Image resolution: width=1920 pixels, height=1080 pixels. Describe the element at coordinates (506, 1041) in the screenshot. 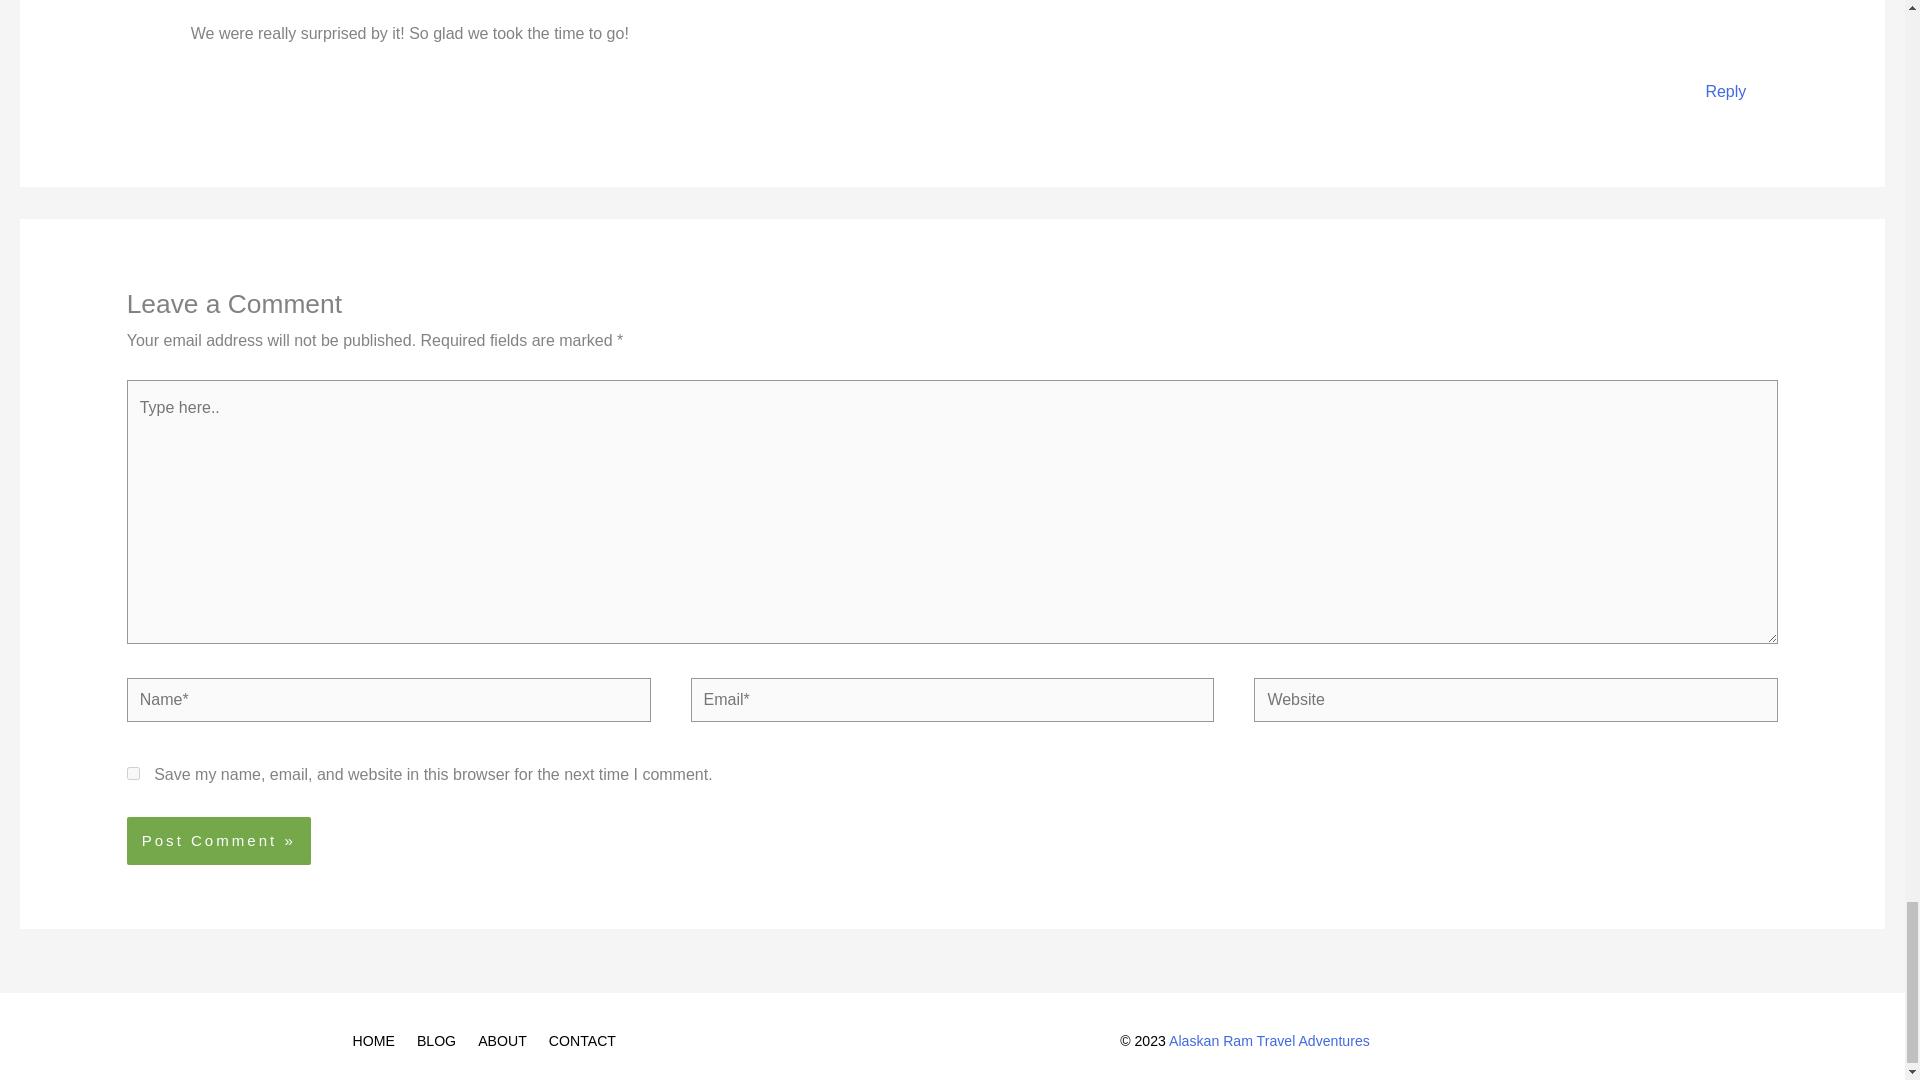

I see `ABOUT` at that location.